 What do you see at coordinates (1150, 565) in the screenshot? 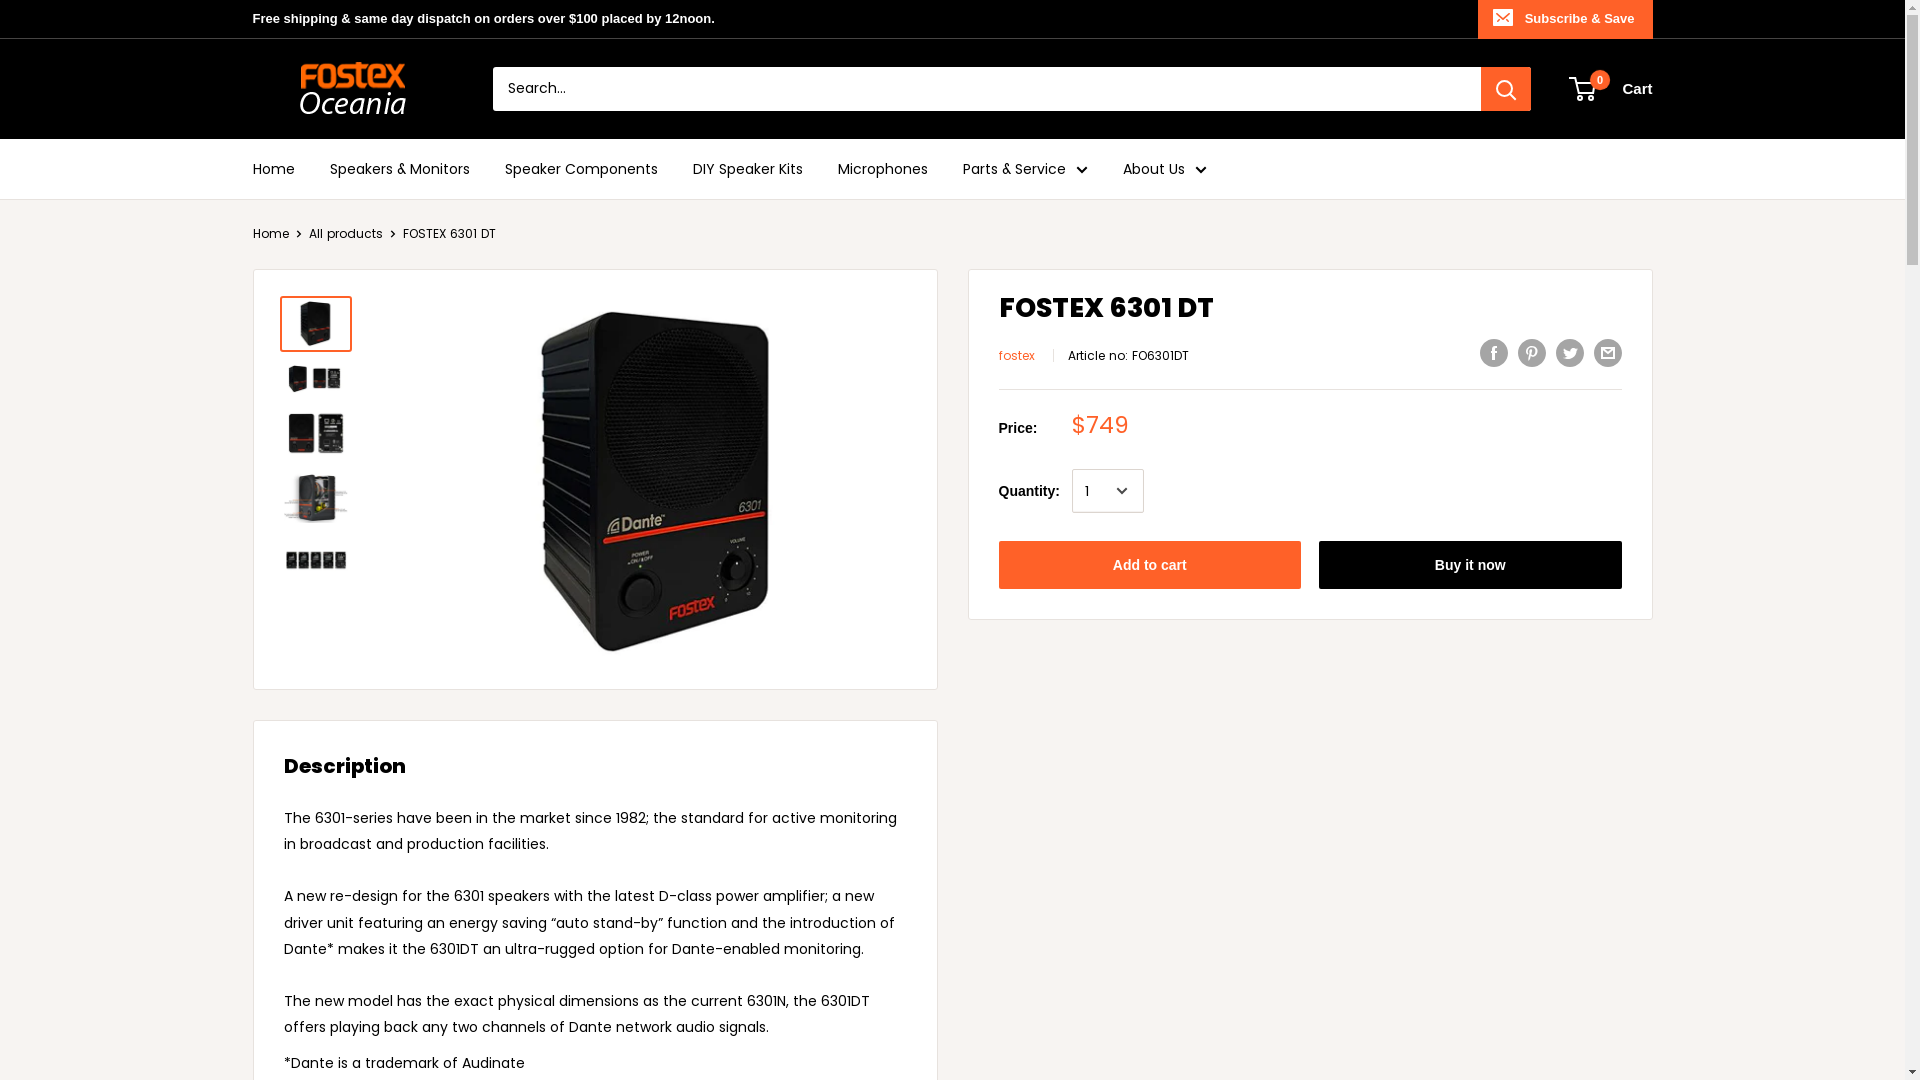
I see `Add to cart` at bounding box center [1150, 565].